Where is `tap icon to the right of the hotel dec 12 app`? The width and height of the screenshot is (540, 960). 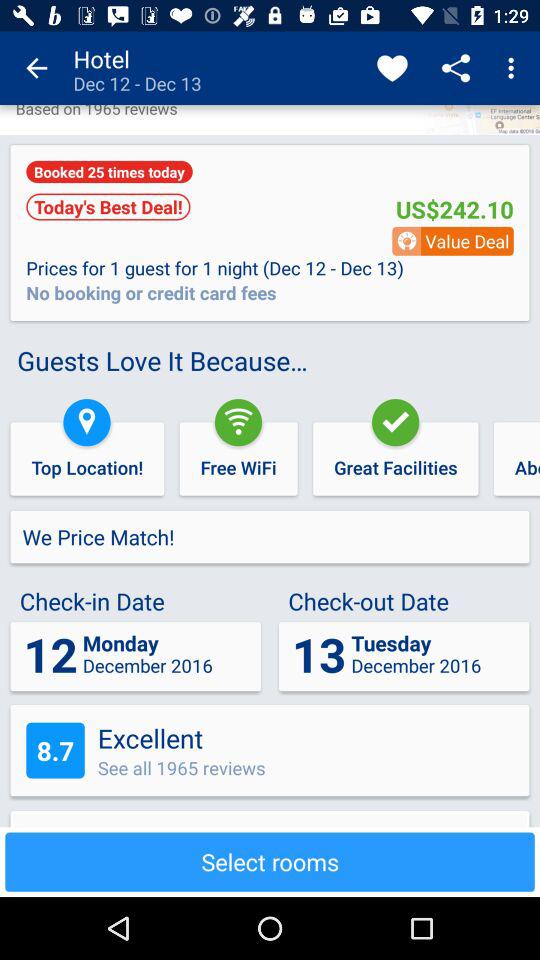 tap icon to the right of the hotel dec 12 app is located at coordinates (392, 68).